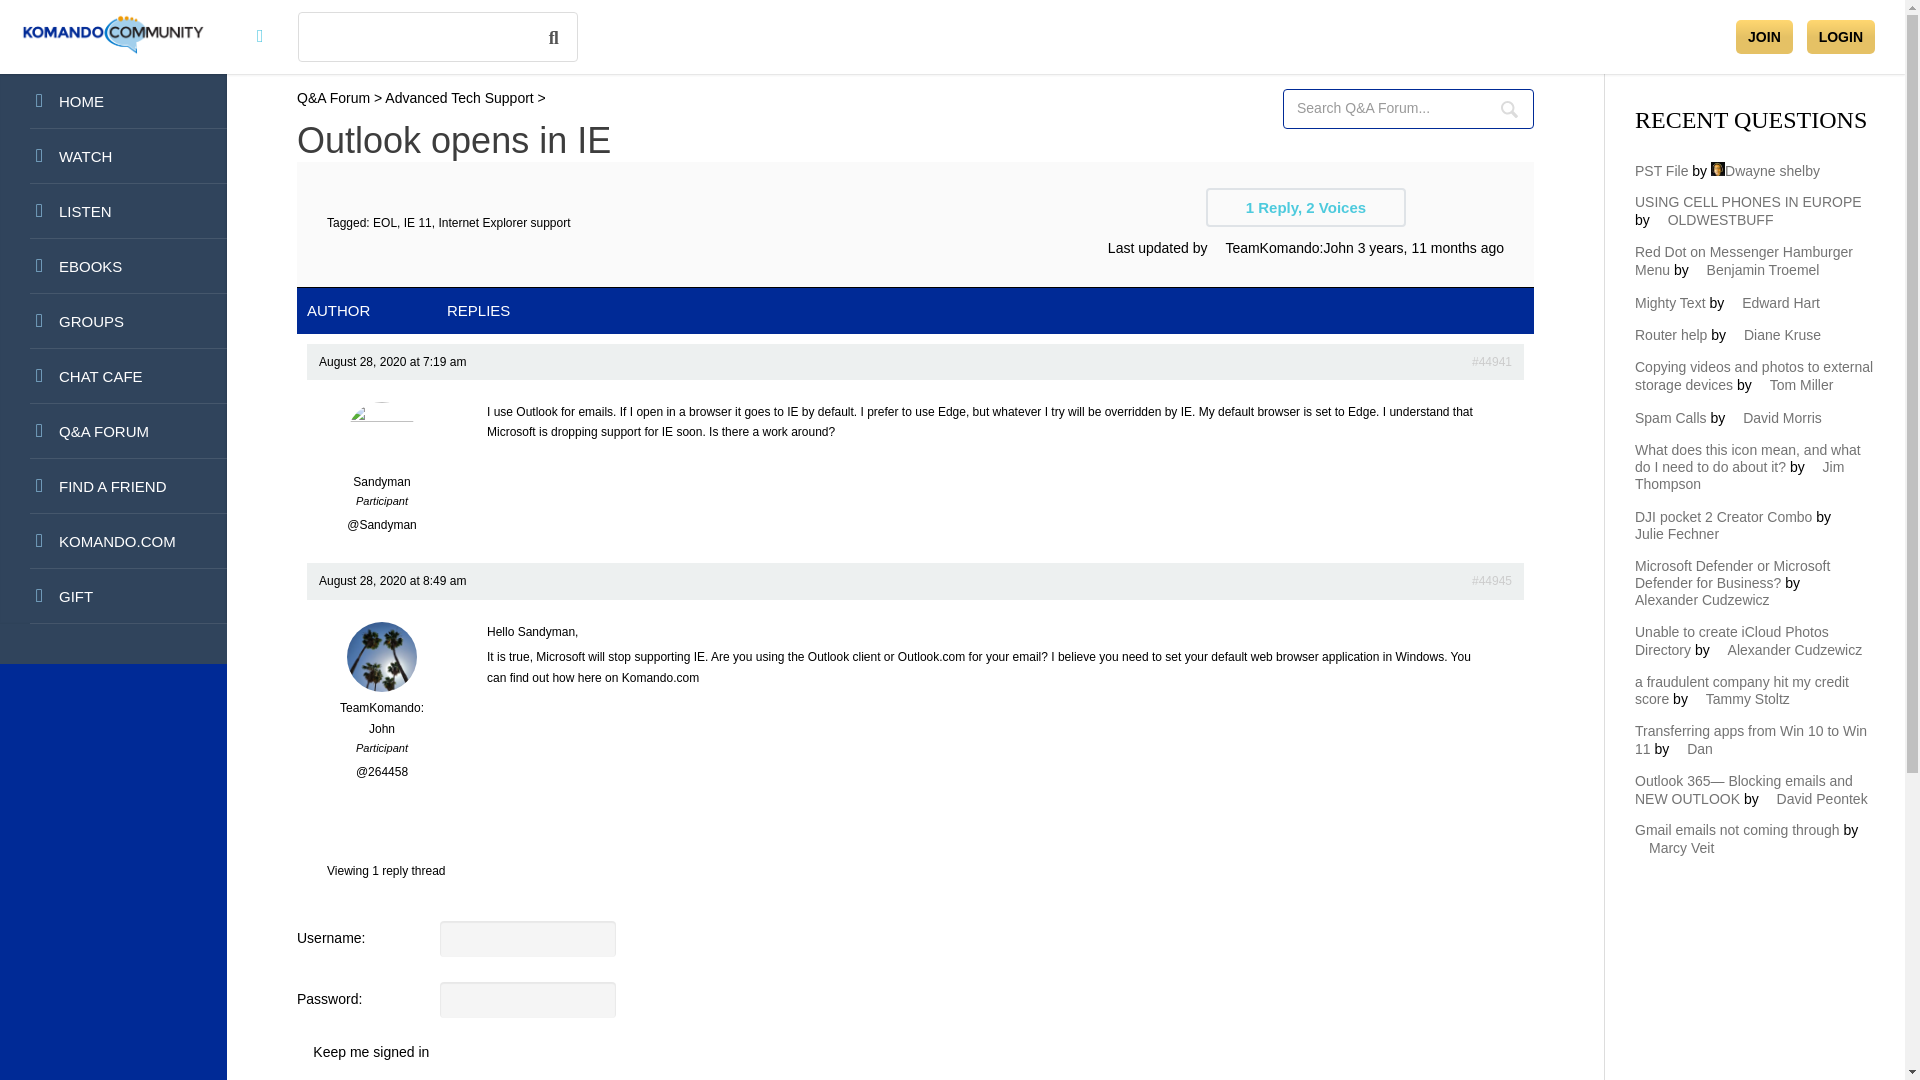  I want to click on View TeamKomando:John's profile, so click(1282, 247).